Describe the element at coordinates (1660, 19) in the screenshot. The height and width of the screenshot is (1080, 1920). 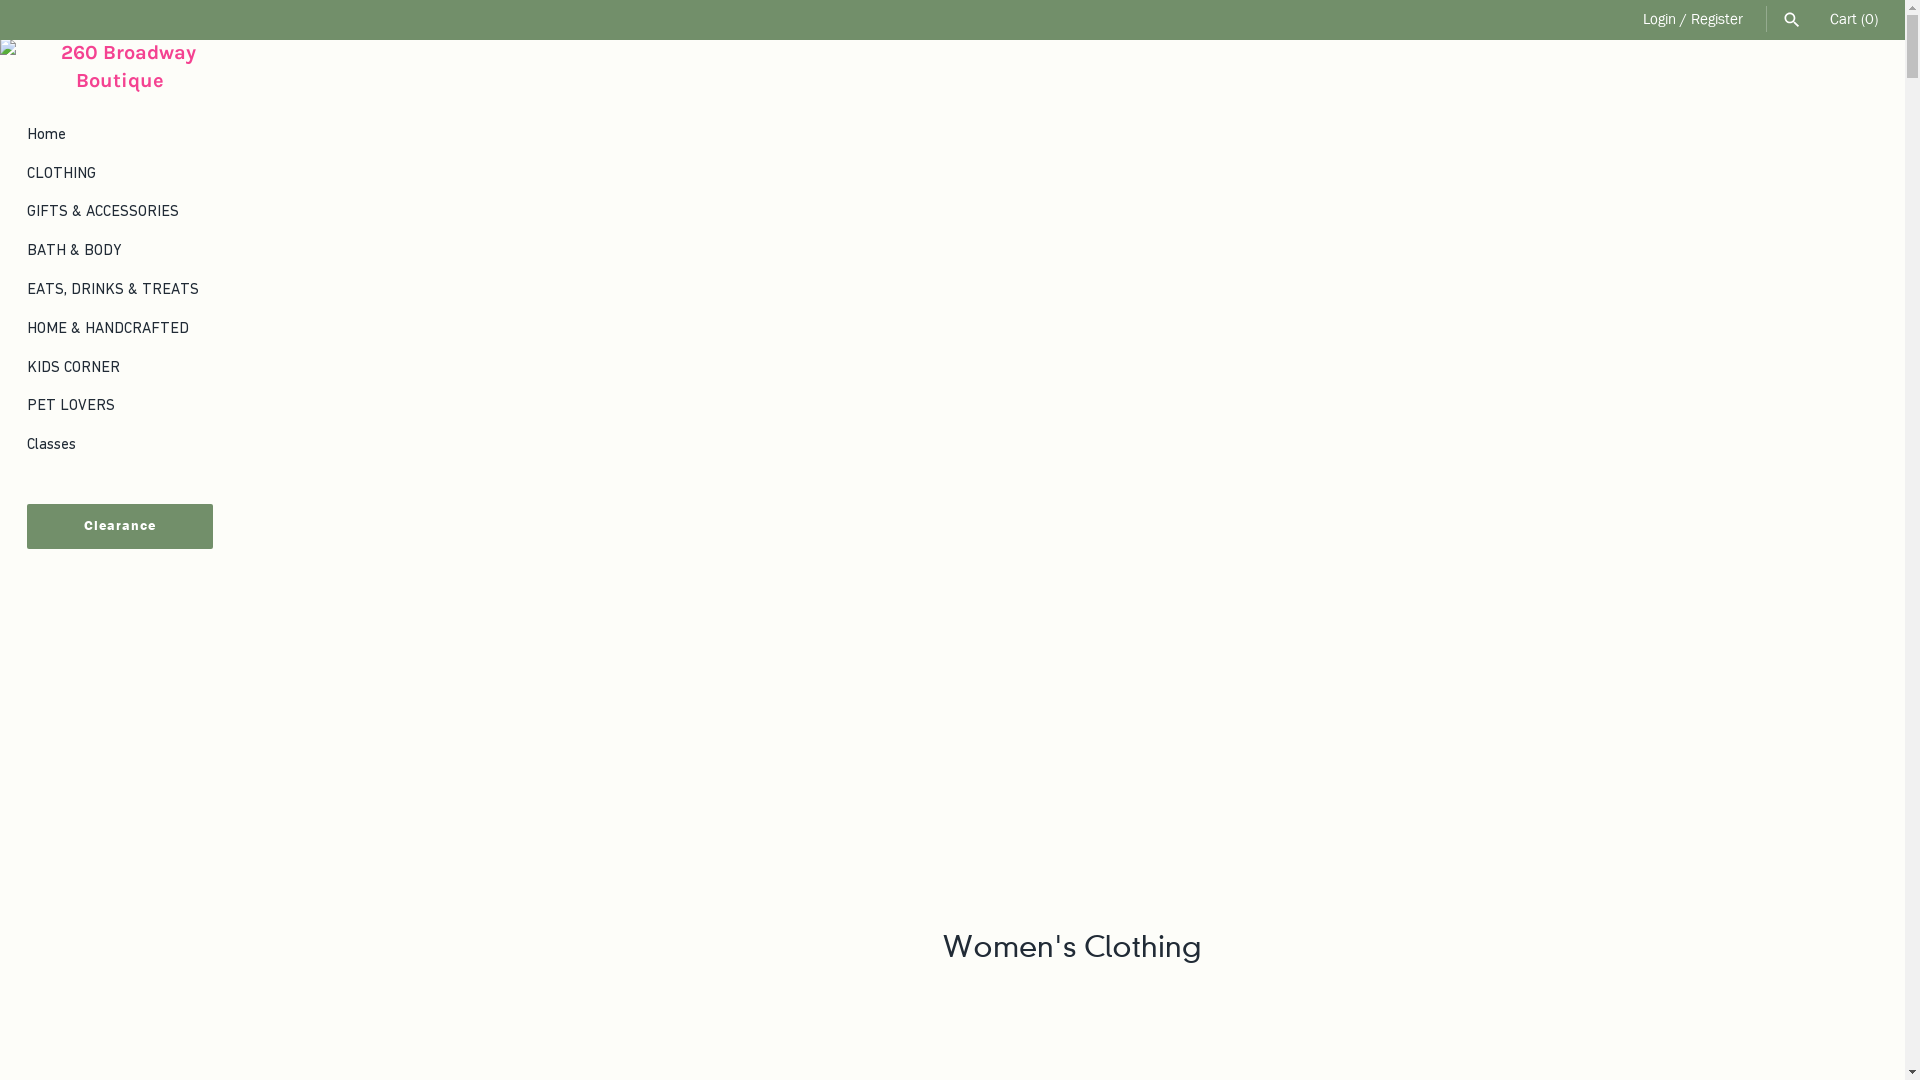
I see `Login` at that location.